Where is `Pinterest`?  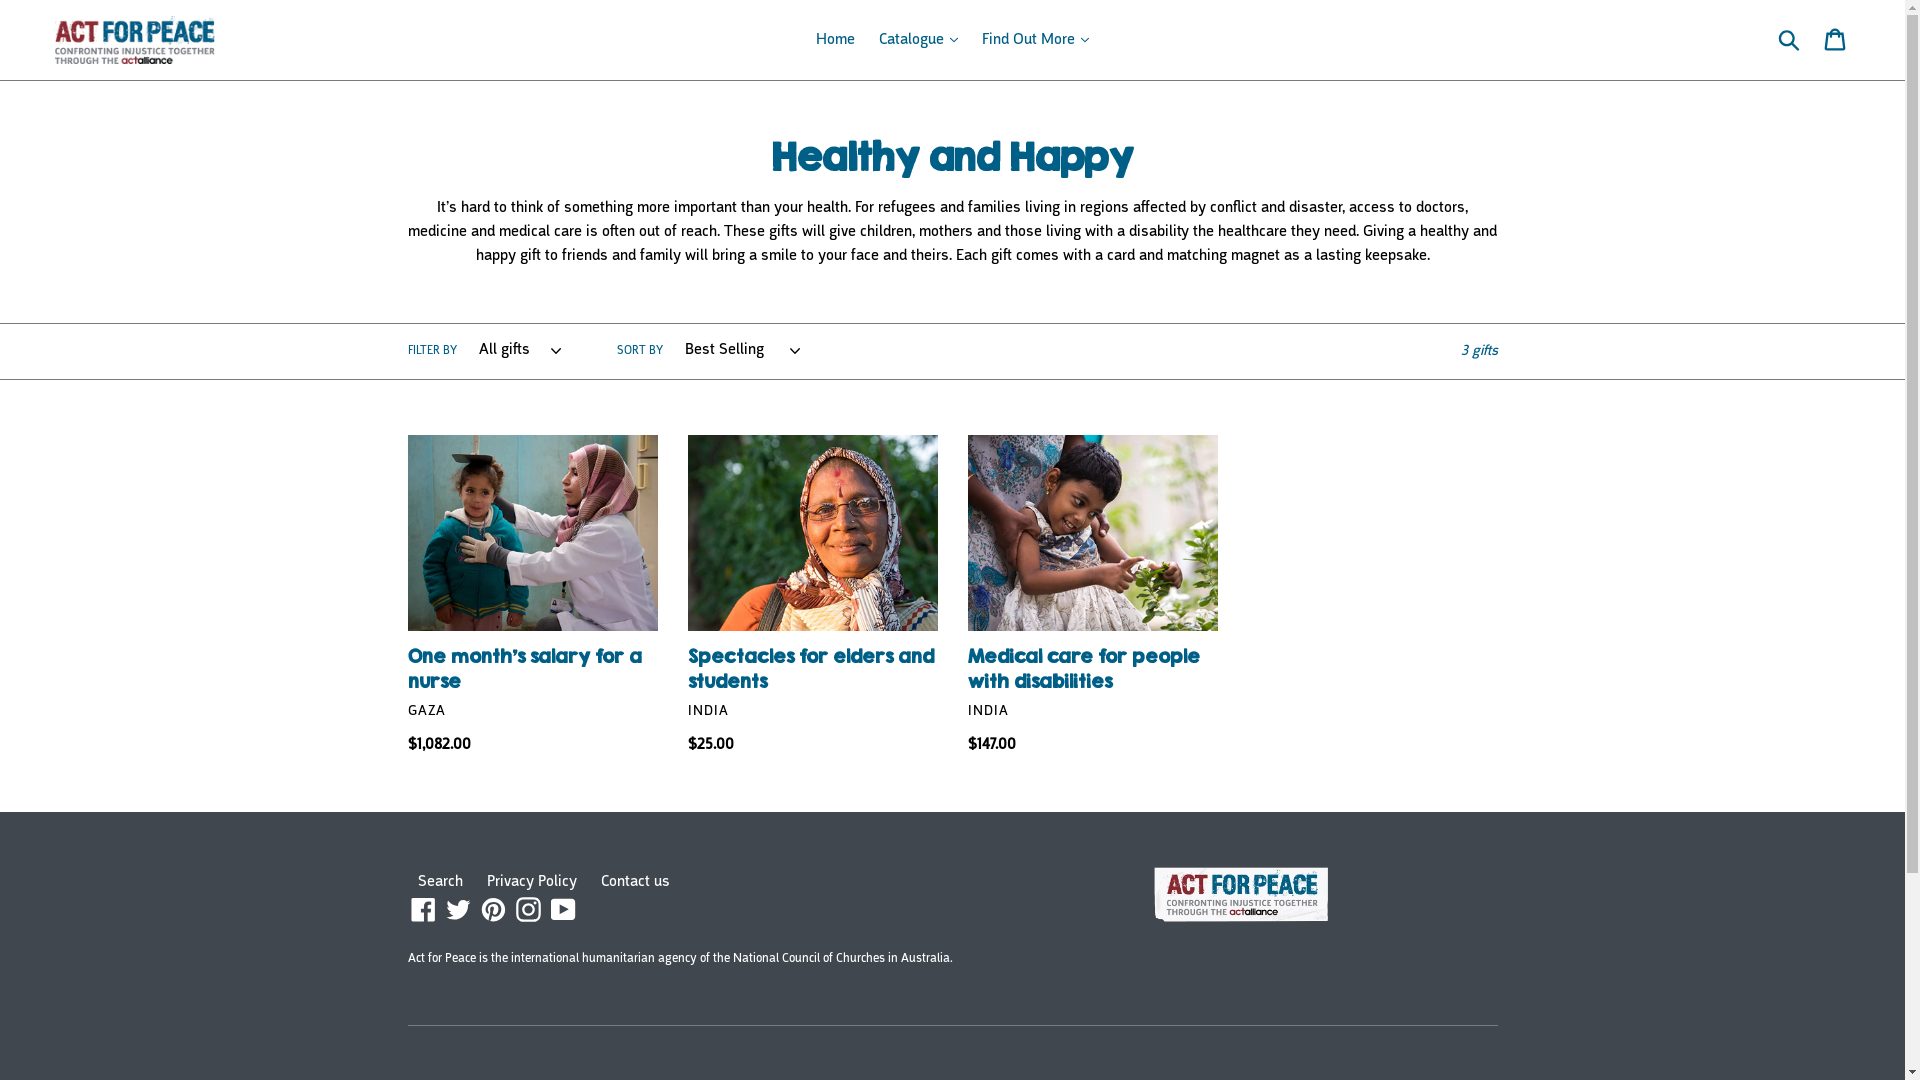
Pinterest is located at coordinates (493, 910).